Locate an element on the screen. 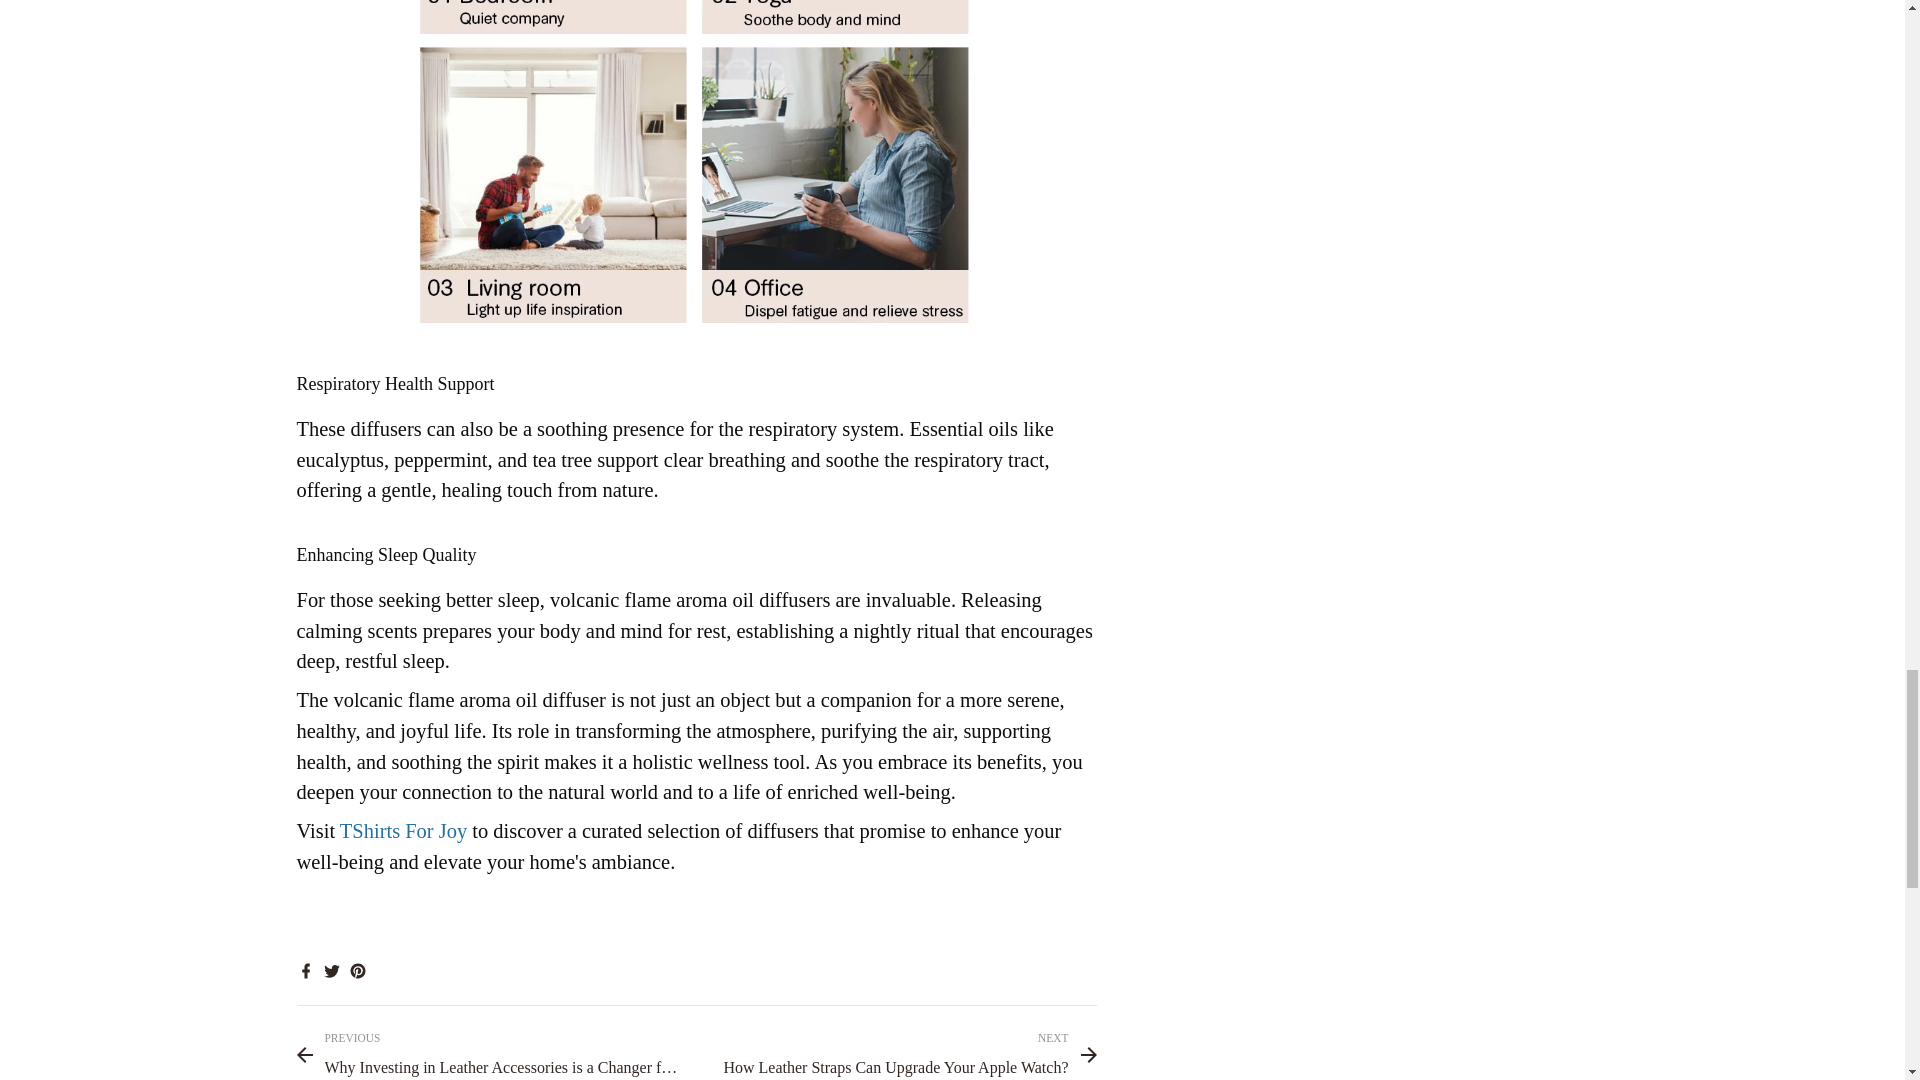 This screenshot has height=1080, width=1920. Pin on Pinterest is located at coordinates (356, 968).